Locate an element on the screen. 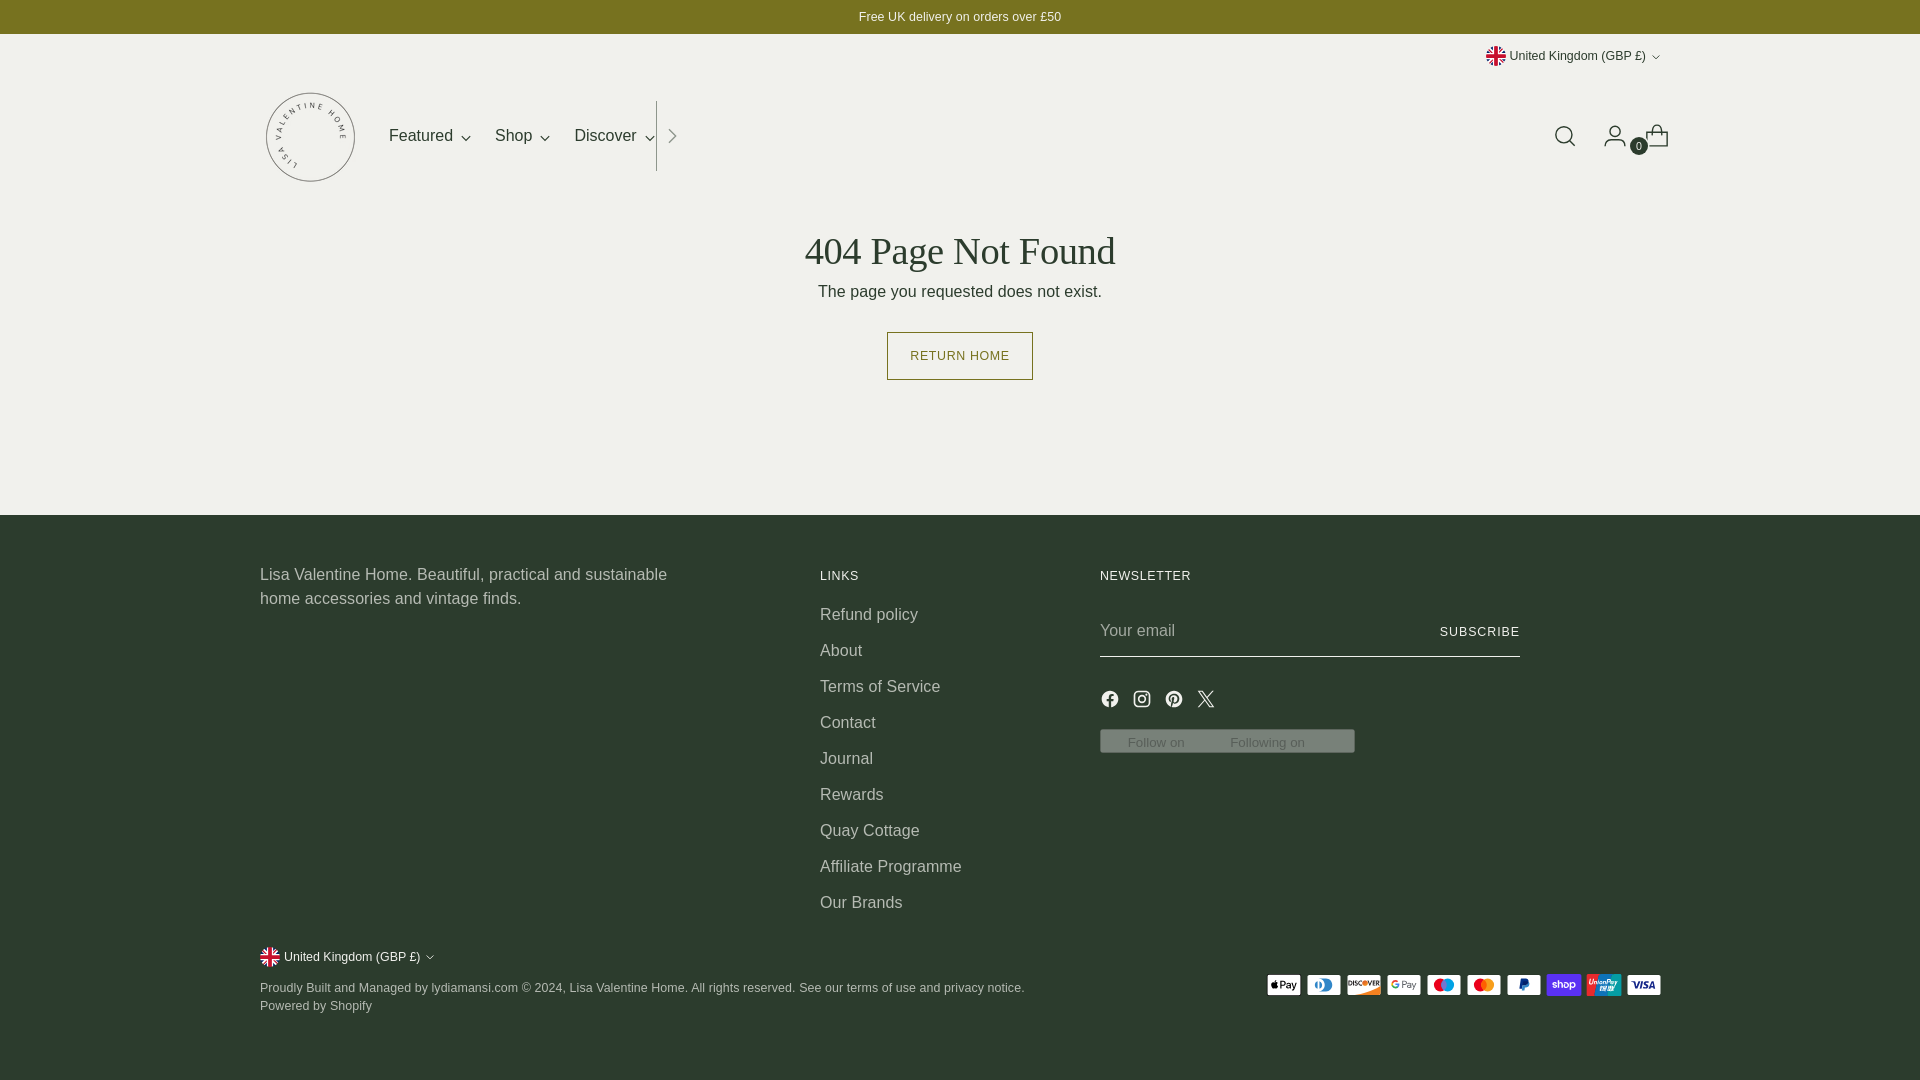 Image resolution: width=1920 pixels, height=1080 pixels. Featured is located at coordinates (537, 136).